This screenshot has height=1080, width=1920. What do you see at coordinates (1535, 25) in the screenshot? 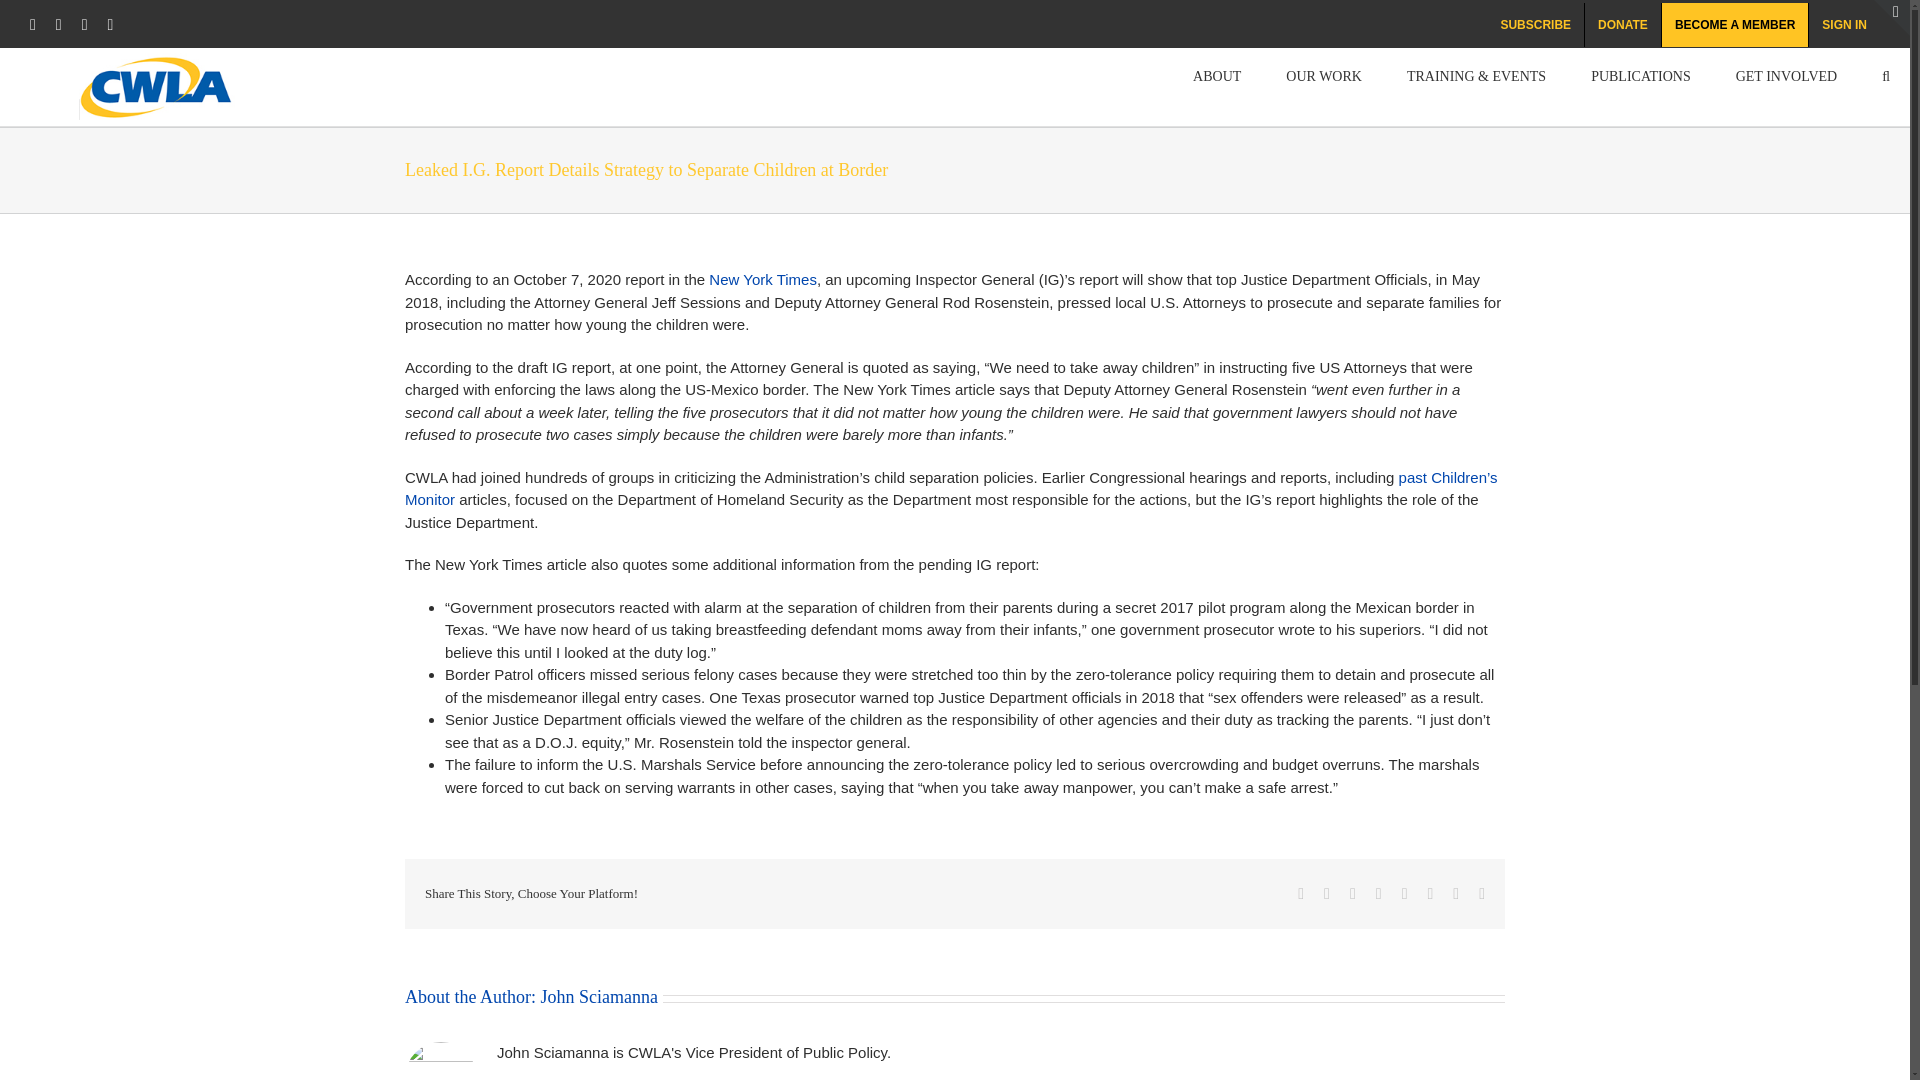
I see `SUBSCRIBE` at bounding box center [1535, 25].